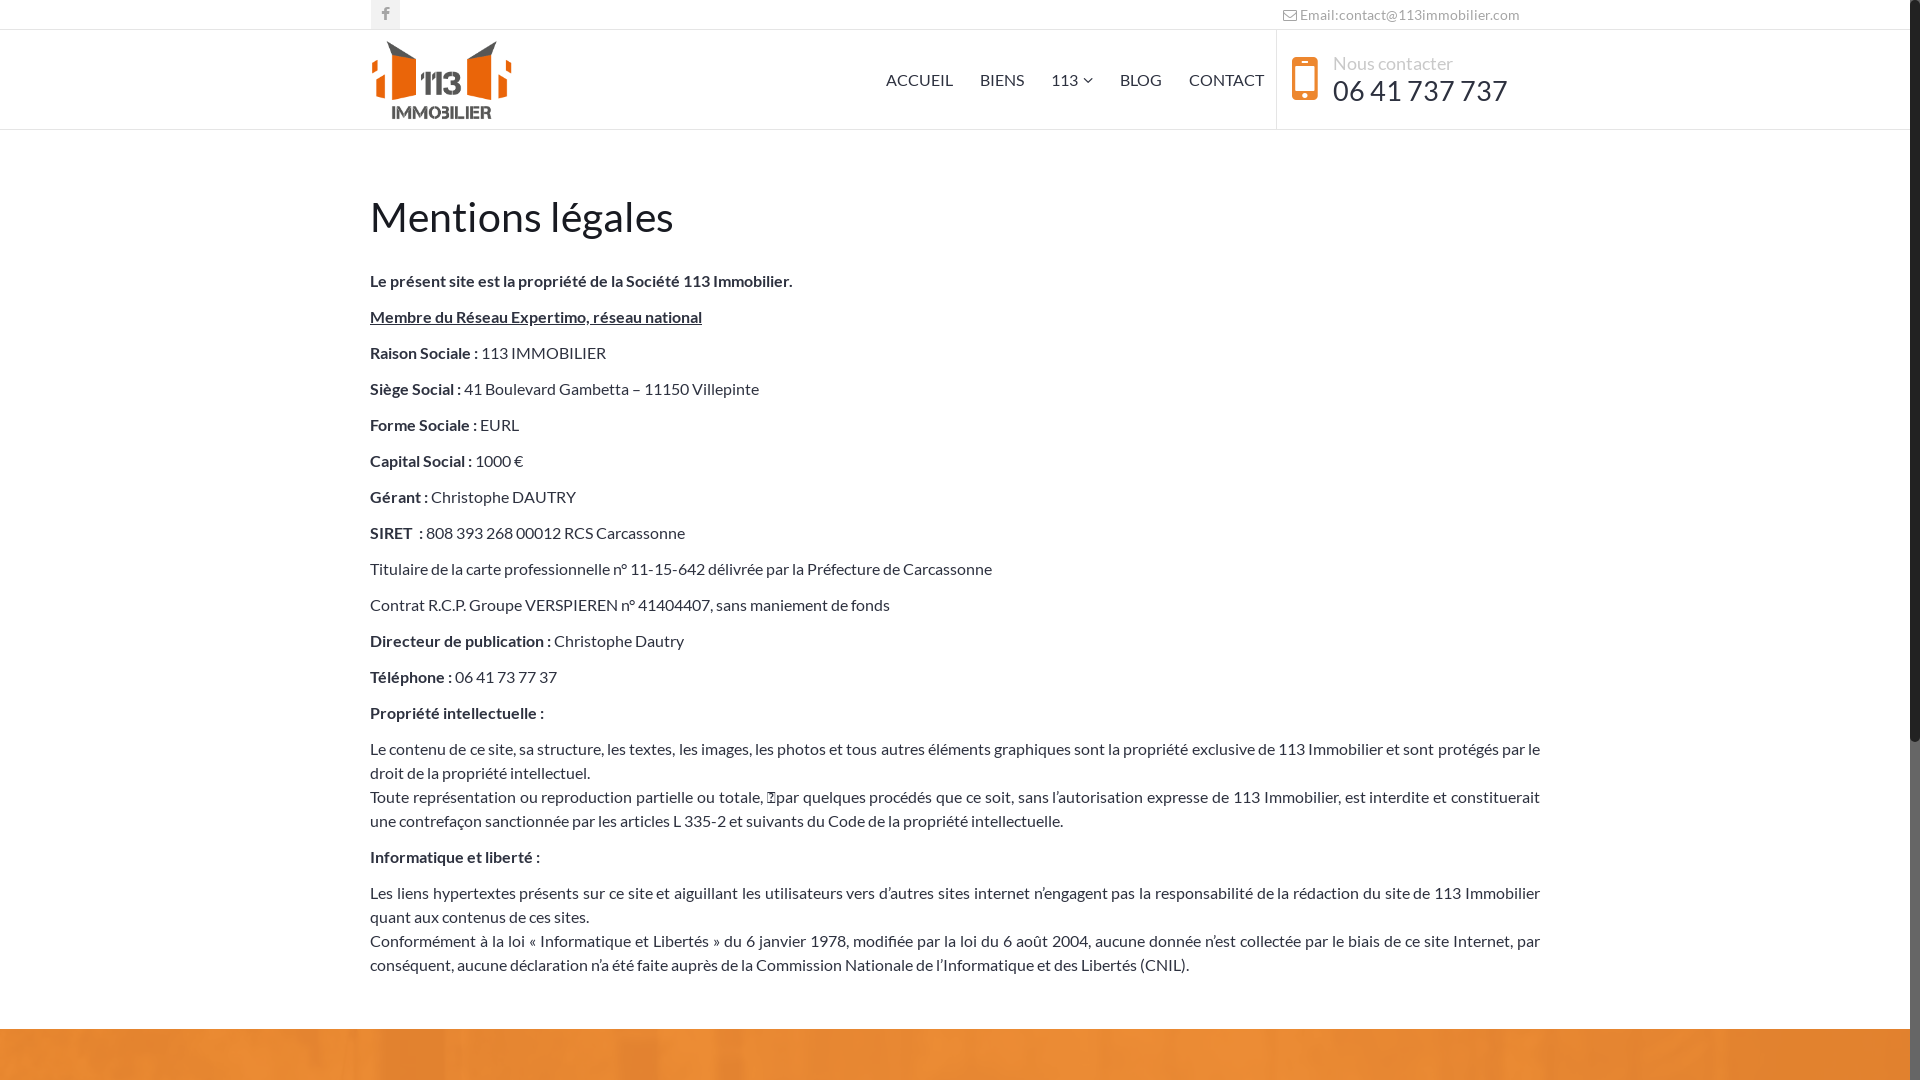  What do you see at coordinates (386, 14) in the screenshot?
I see `Facebook` at bounding box center [386, 14].